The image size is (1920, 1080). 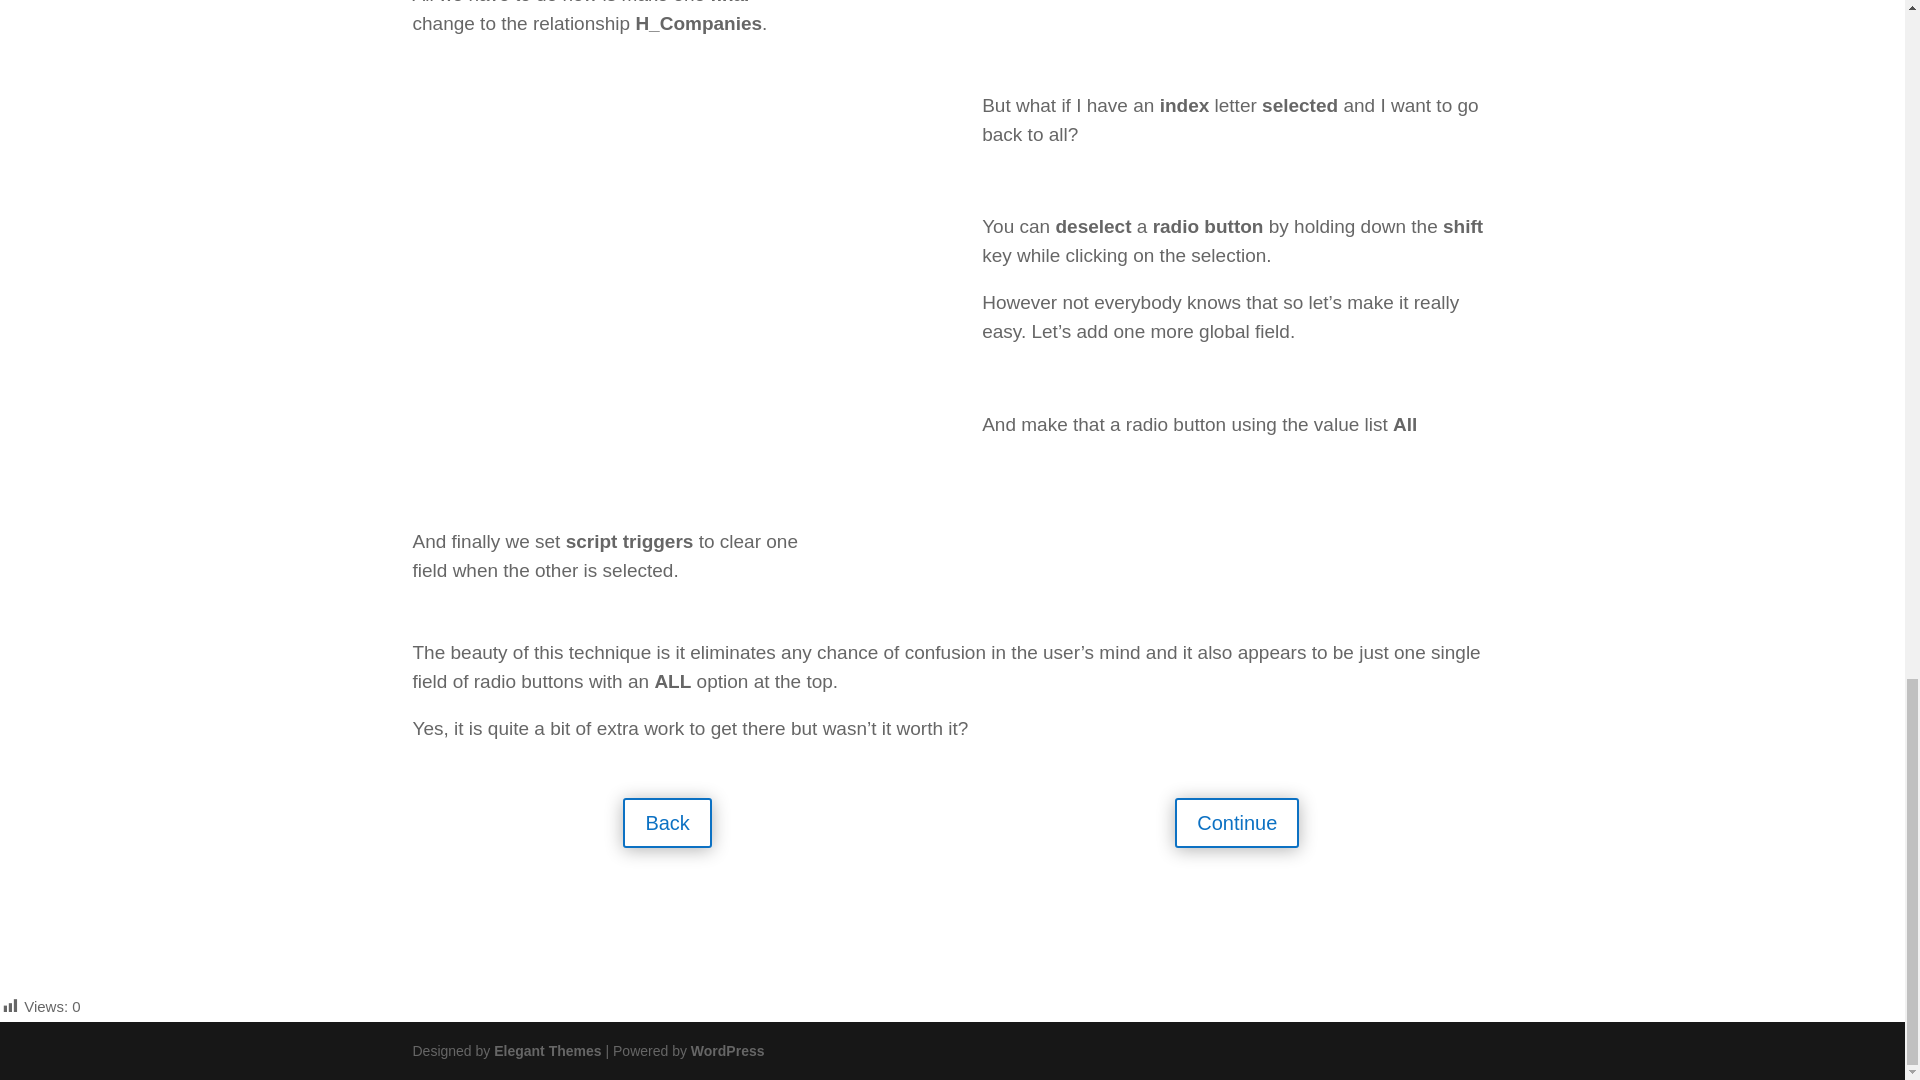 What do you see at coordinates (480, 901) in the screenshot?
I see `Click Here` at bounding box center [480, 901].